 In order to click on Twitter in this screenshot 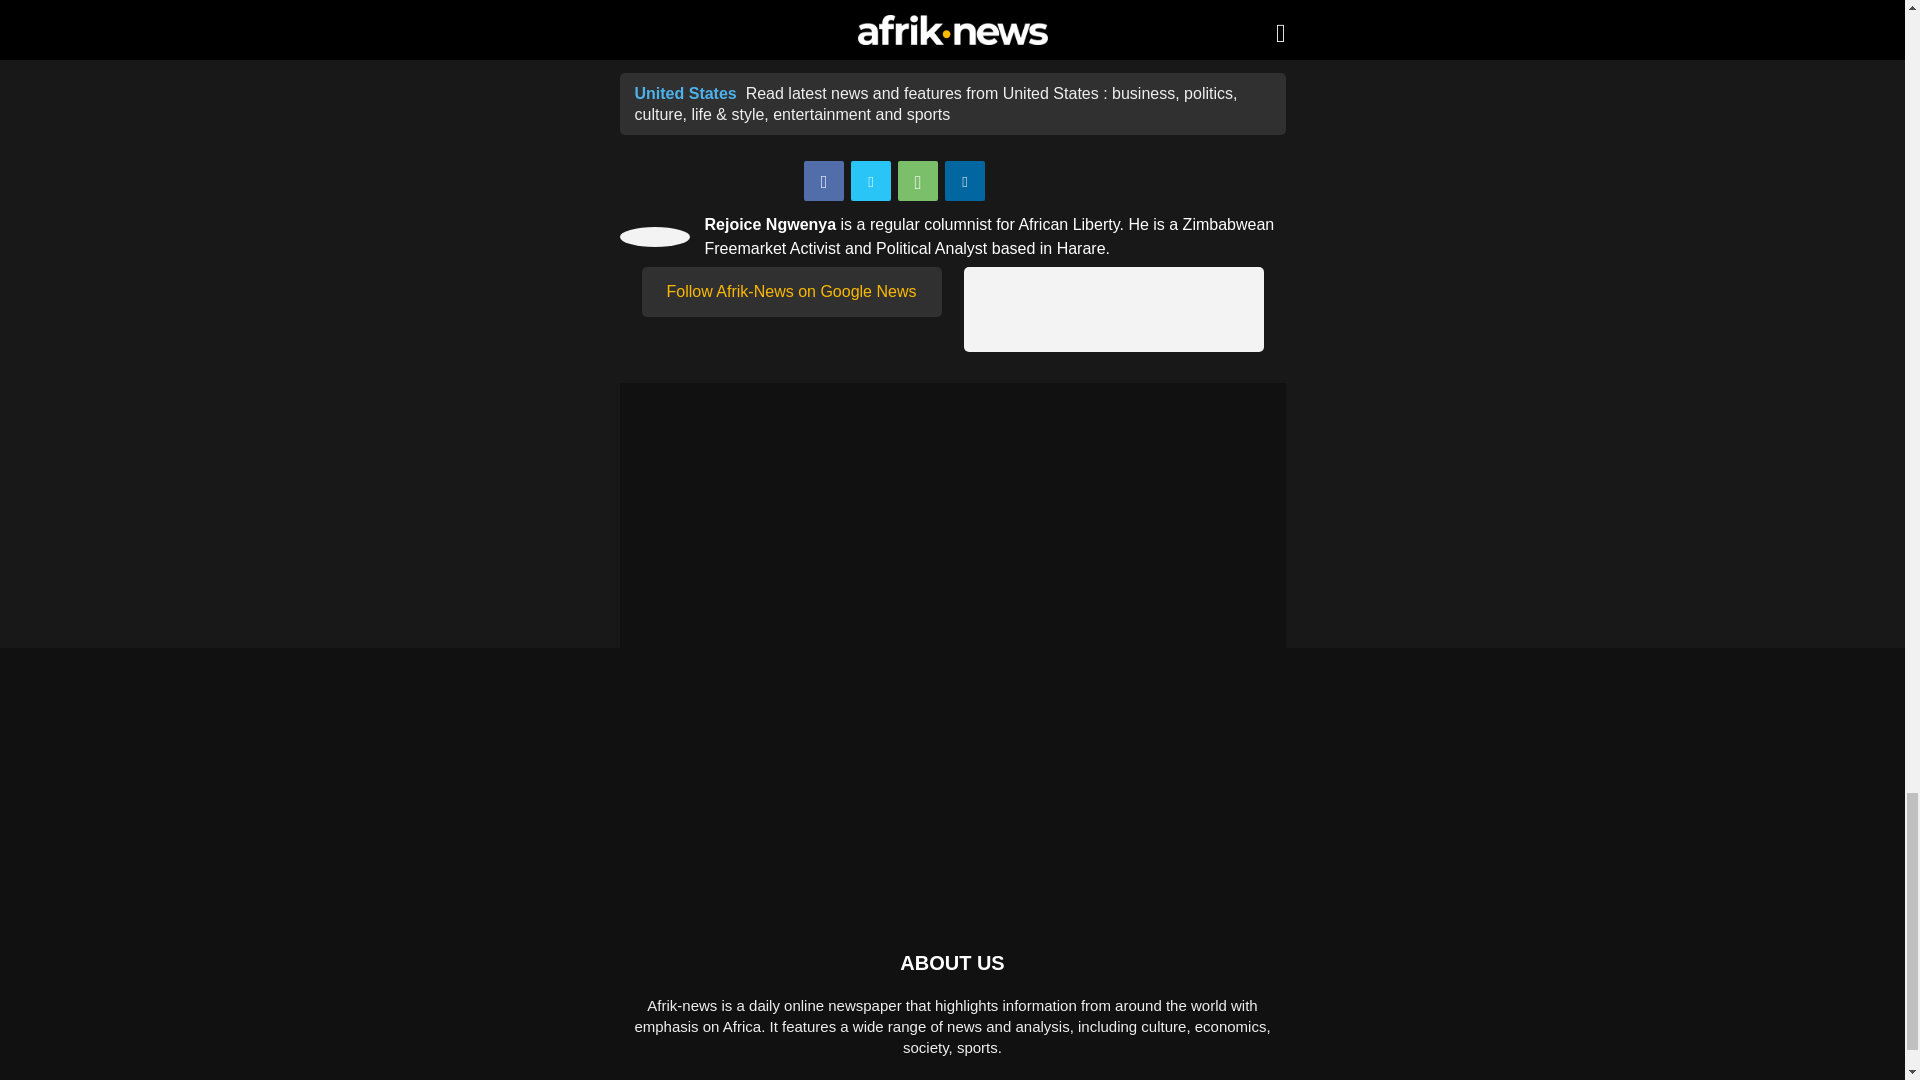, I will do `click(870, 180)`.